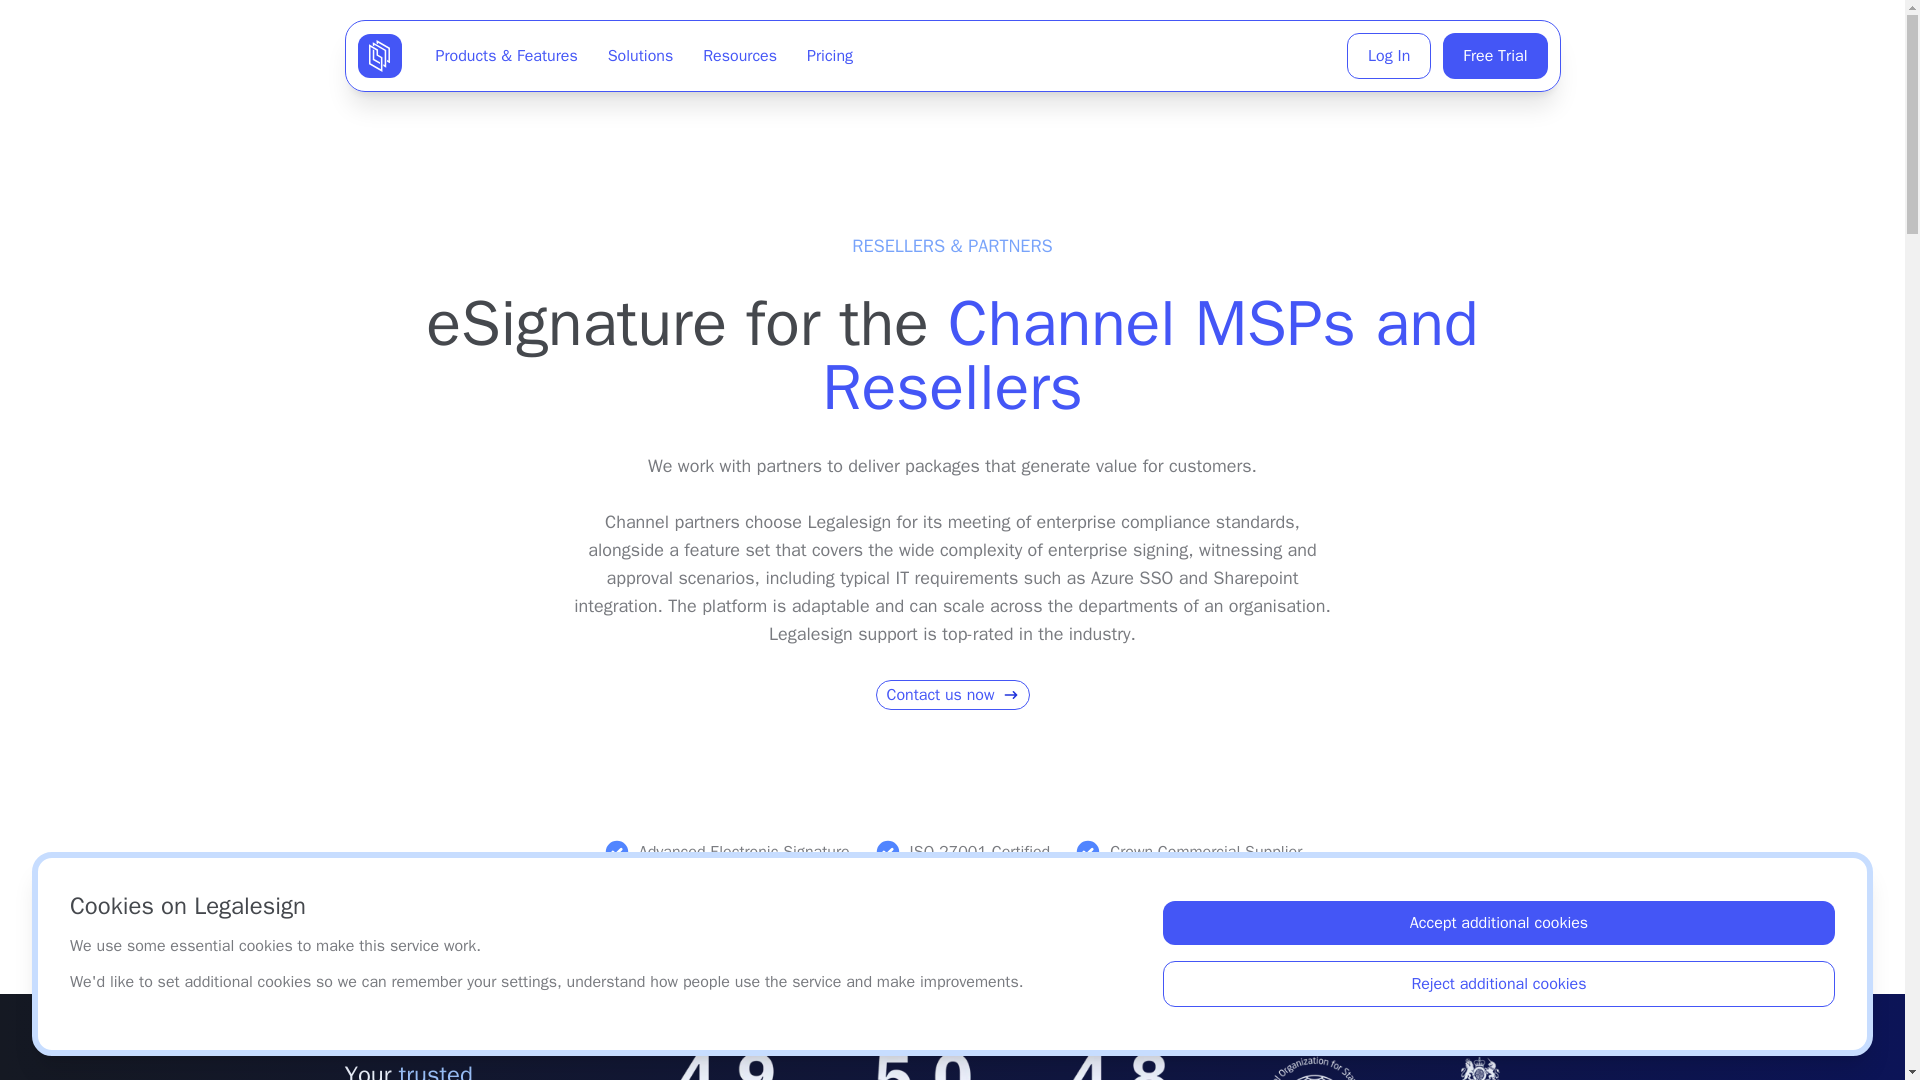 The height and width of the screenshot is (1080, 1920). What do you see at coordinates (740, 55) in the screenshot?
I see `Resources` at bounding box center [740, 55].